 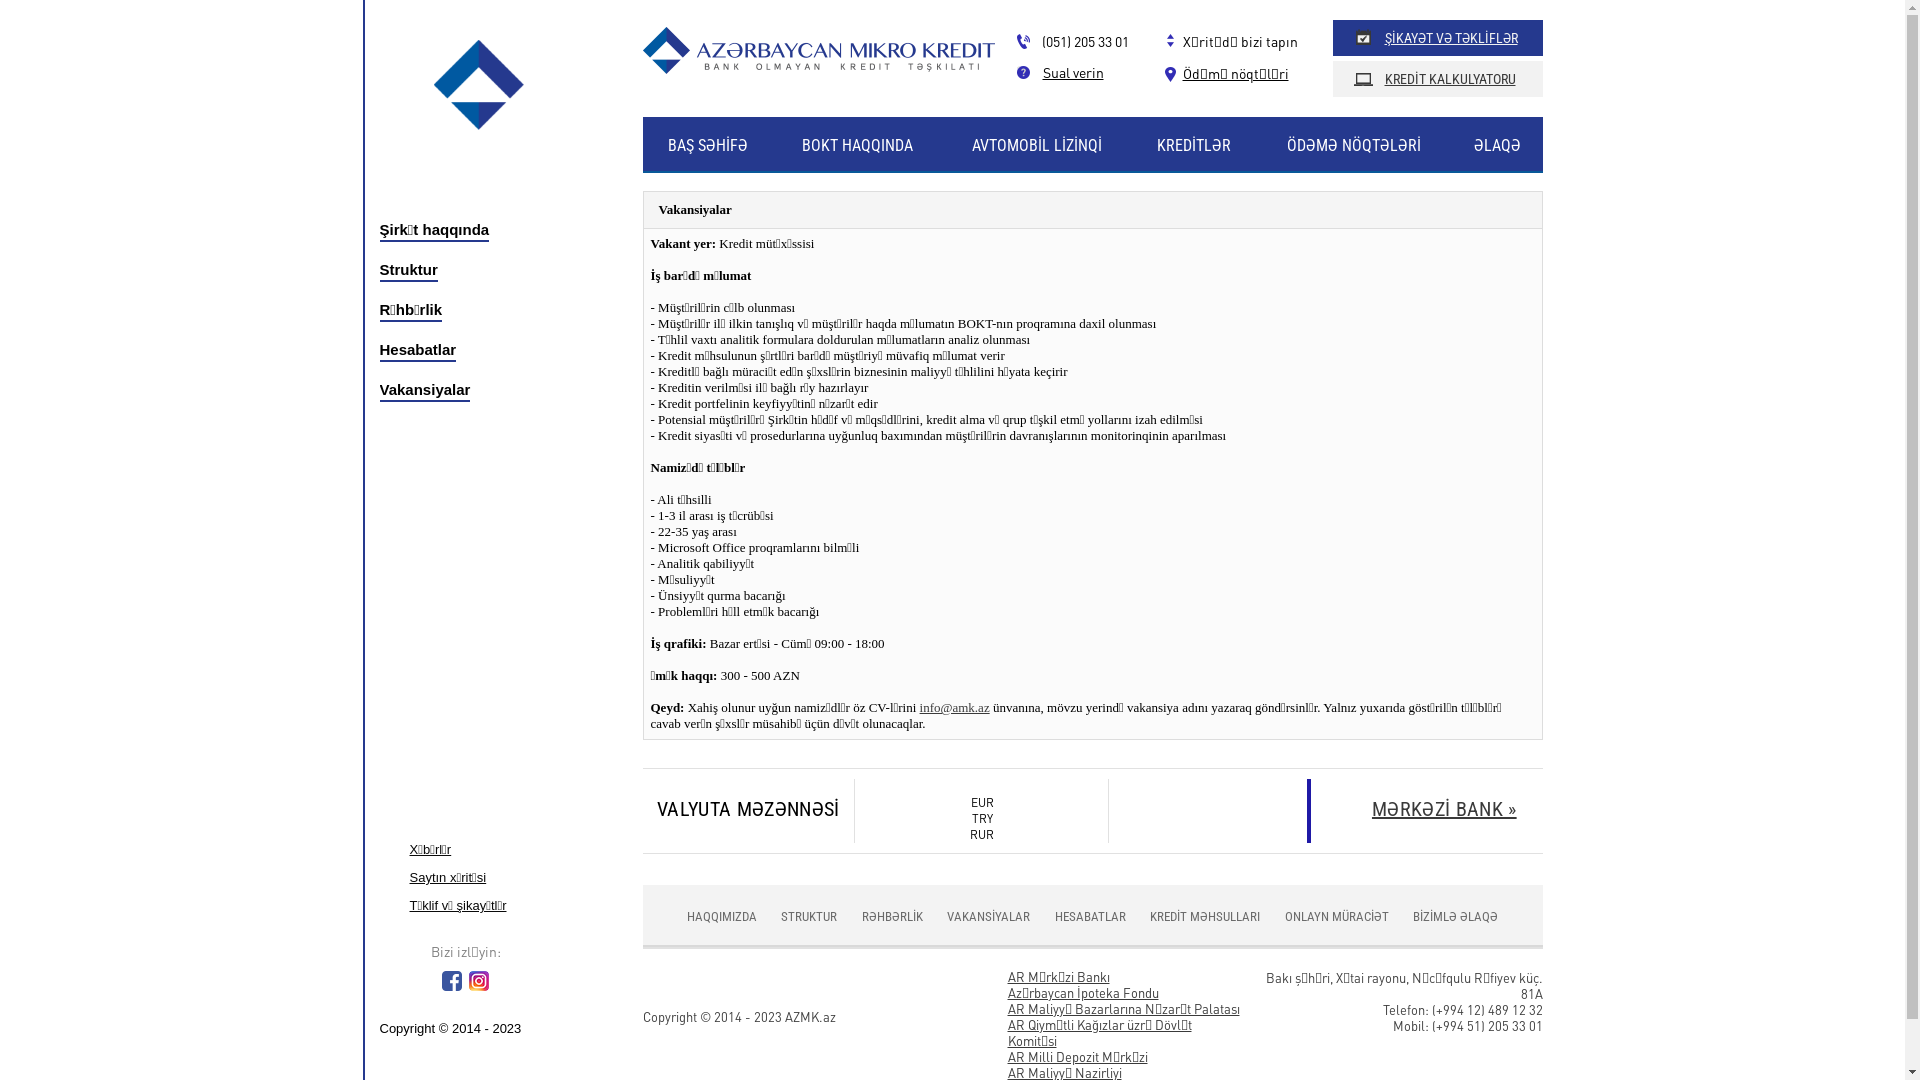 I want to click on Sual verin, so click(x=1060, y=73).